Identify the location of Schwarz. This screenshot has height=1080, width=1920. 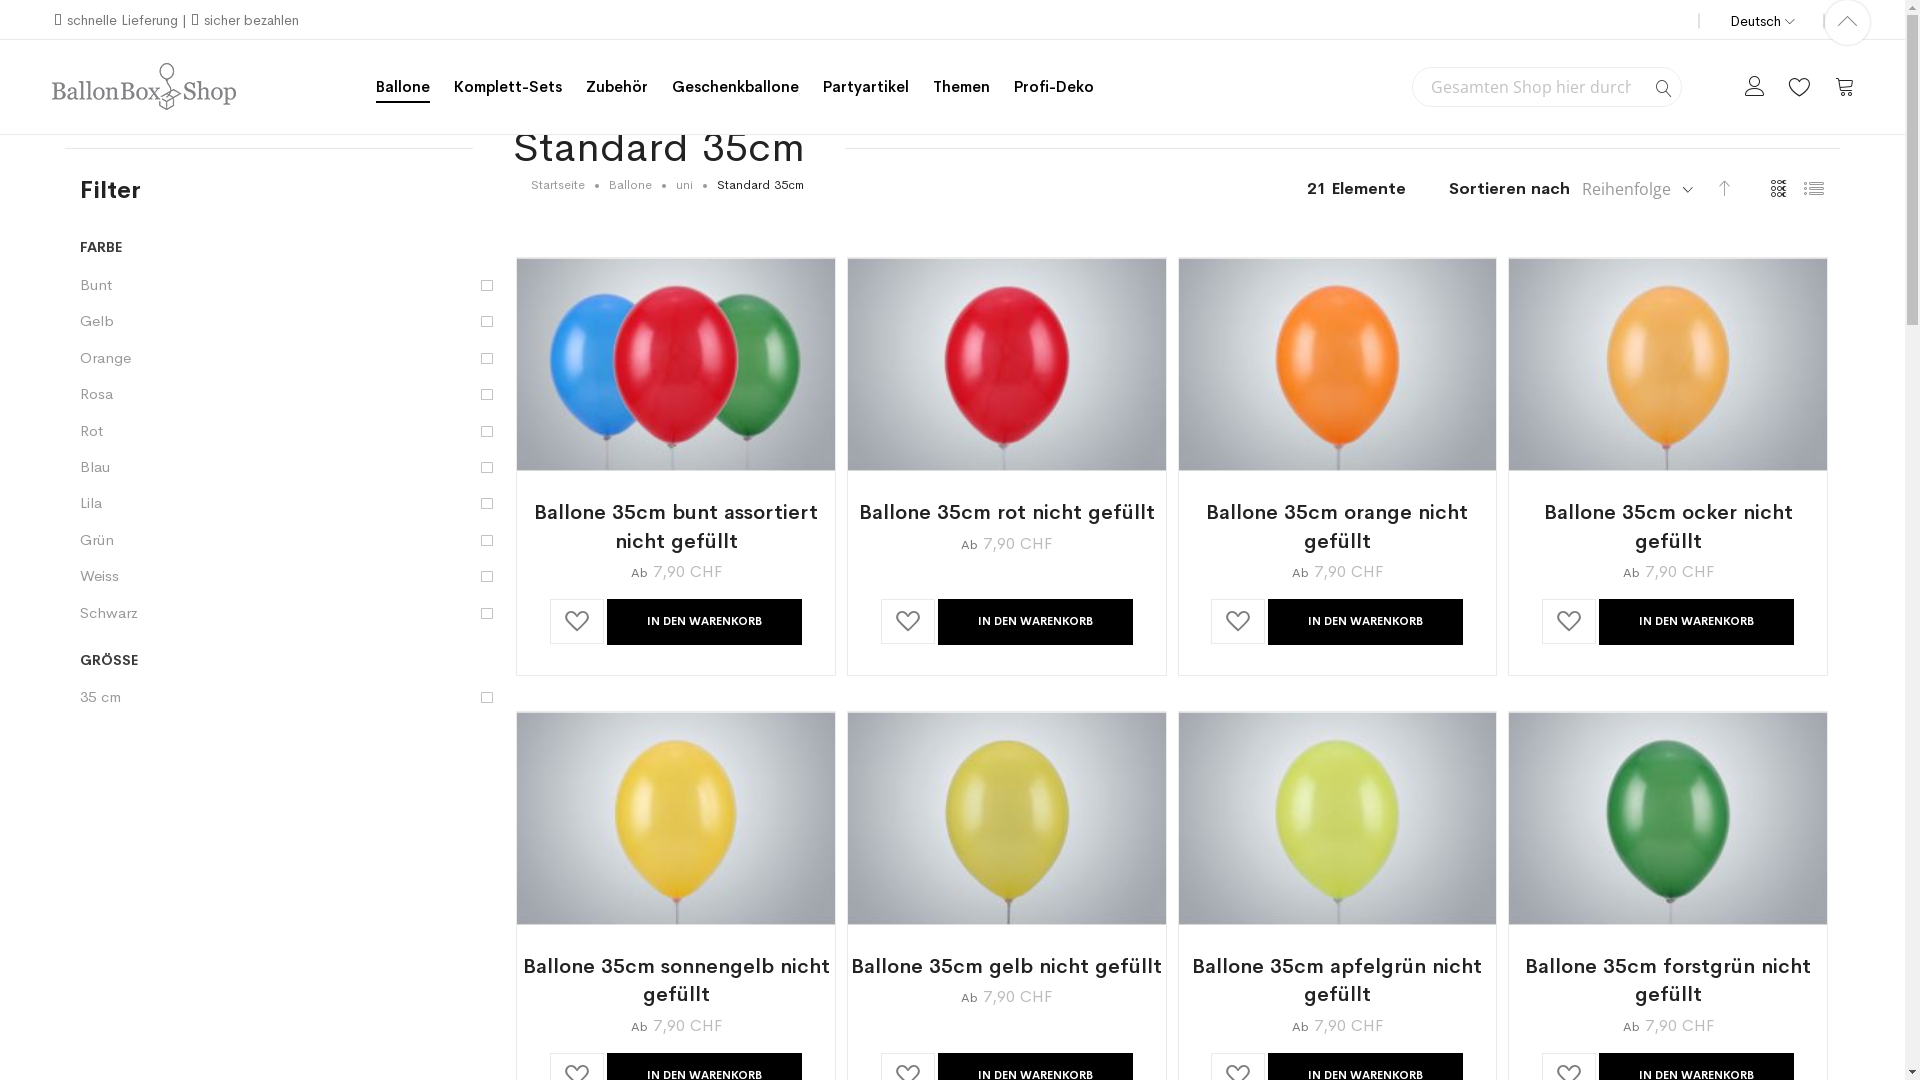
(290, 612).